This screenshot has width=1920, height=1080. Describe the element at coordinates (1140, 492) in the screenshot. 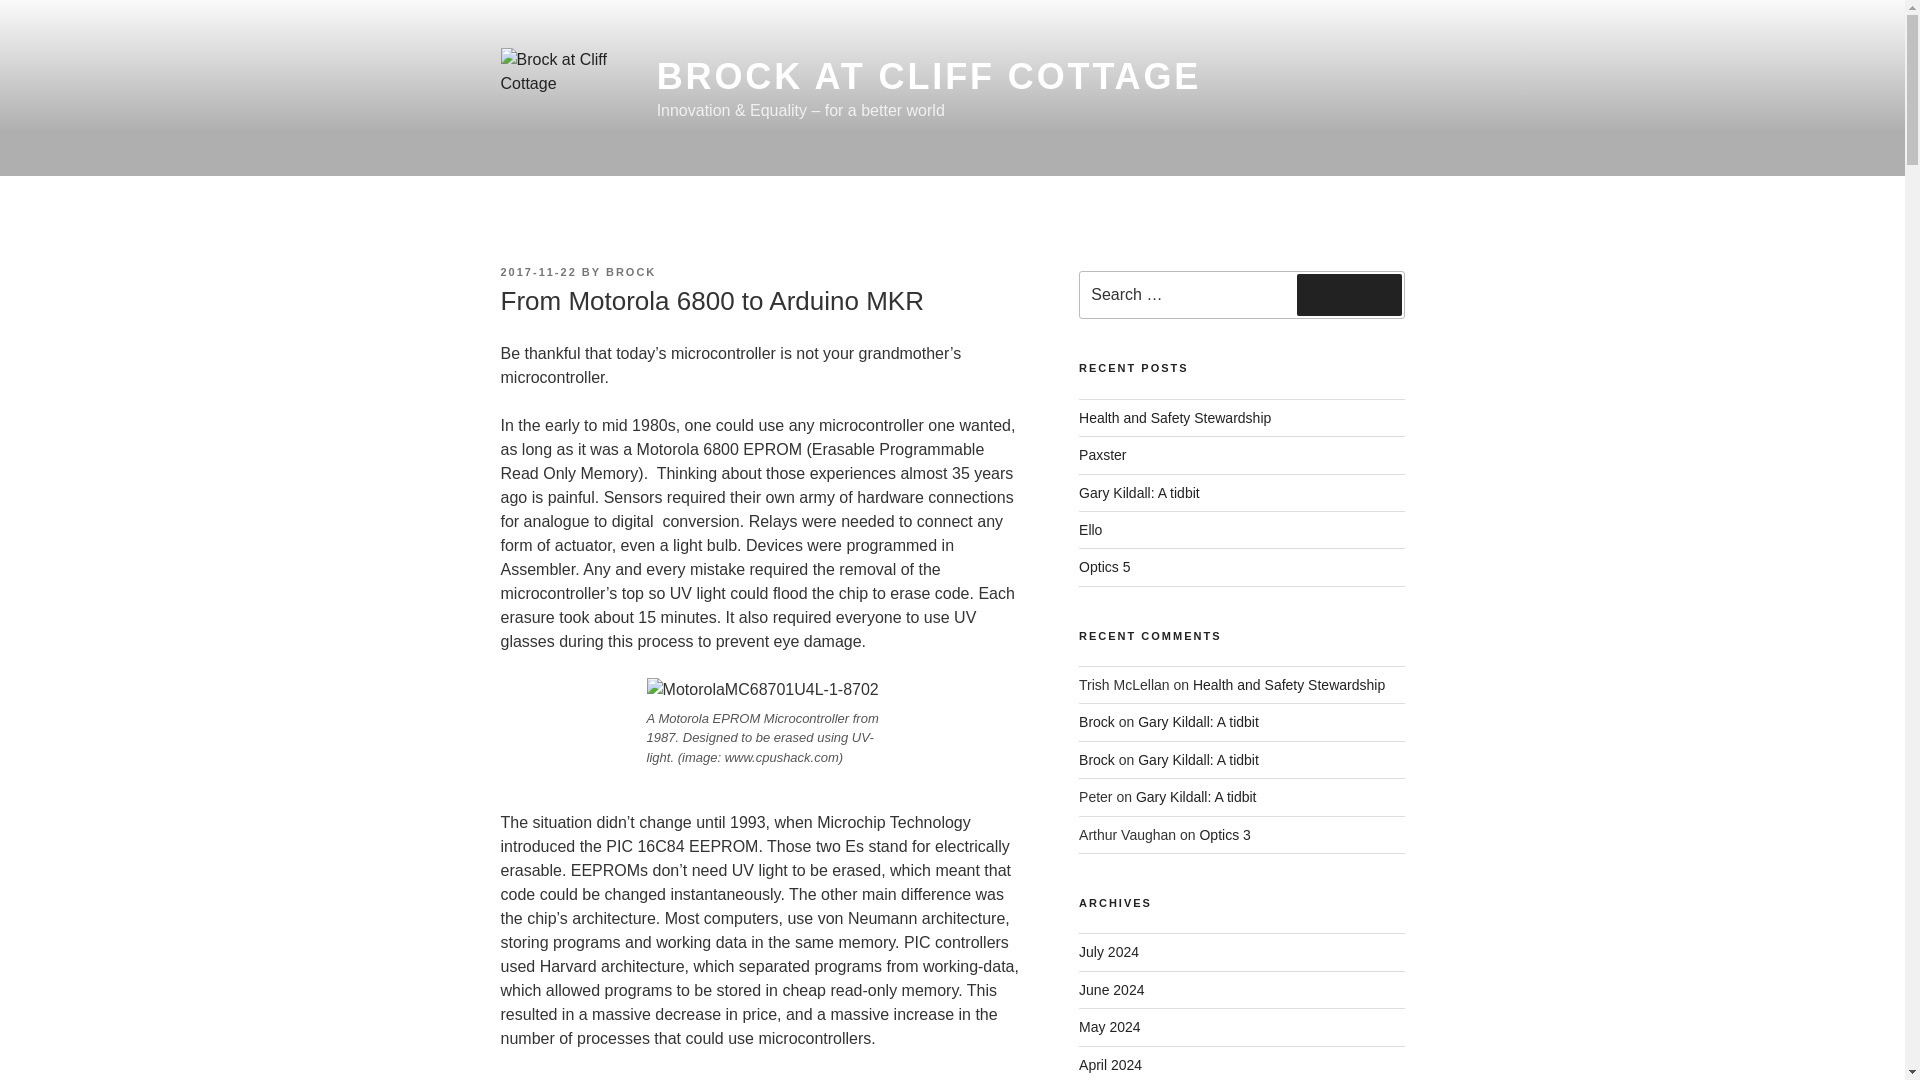

I see `Gary Kildall: A tidbit` at that location.